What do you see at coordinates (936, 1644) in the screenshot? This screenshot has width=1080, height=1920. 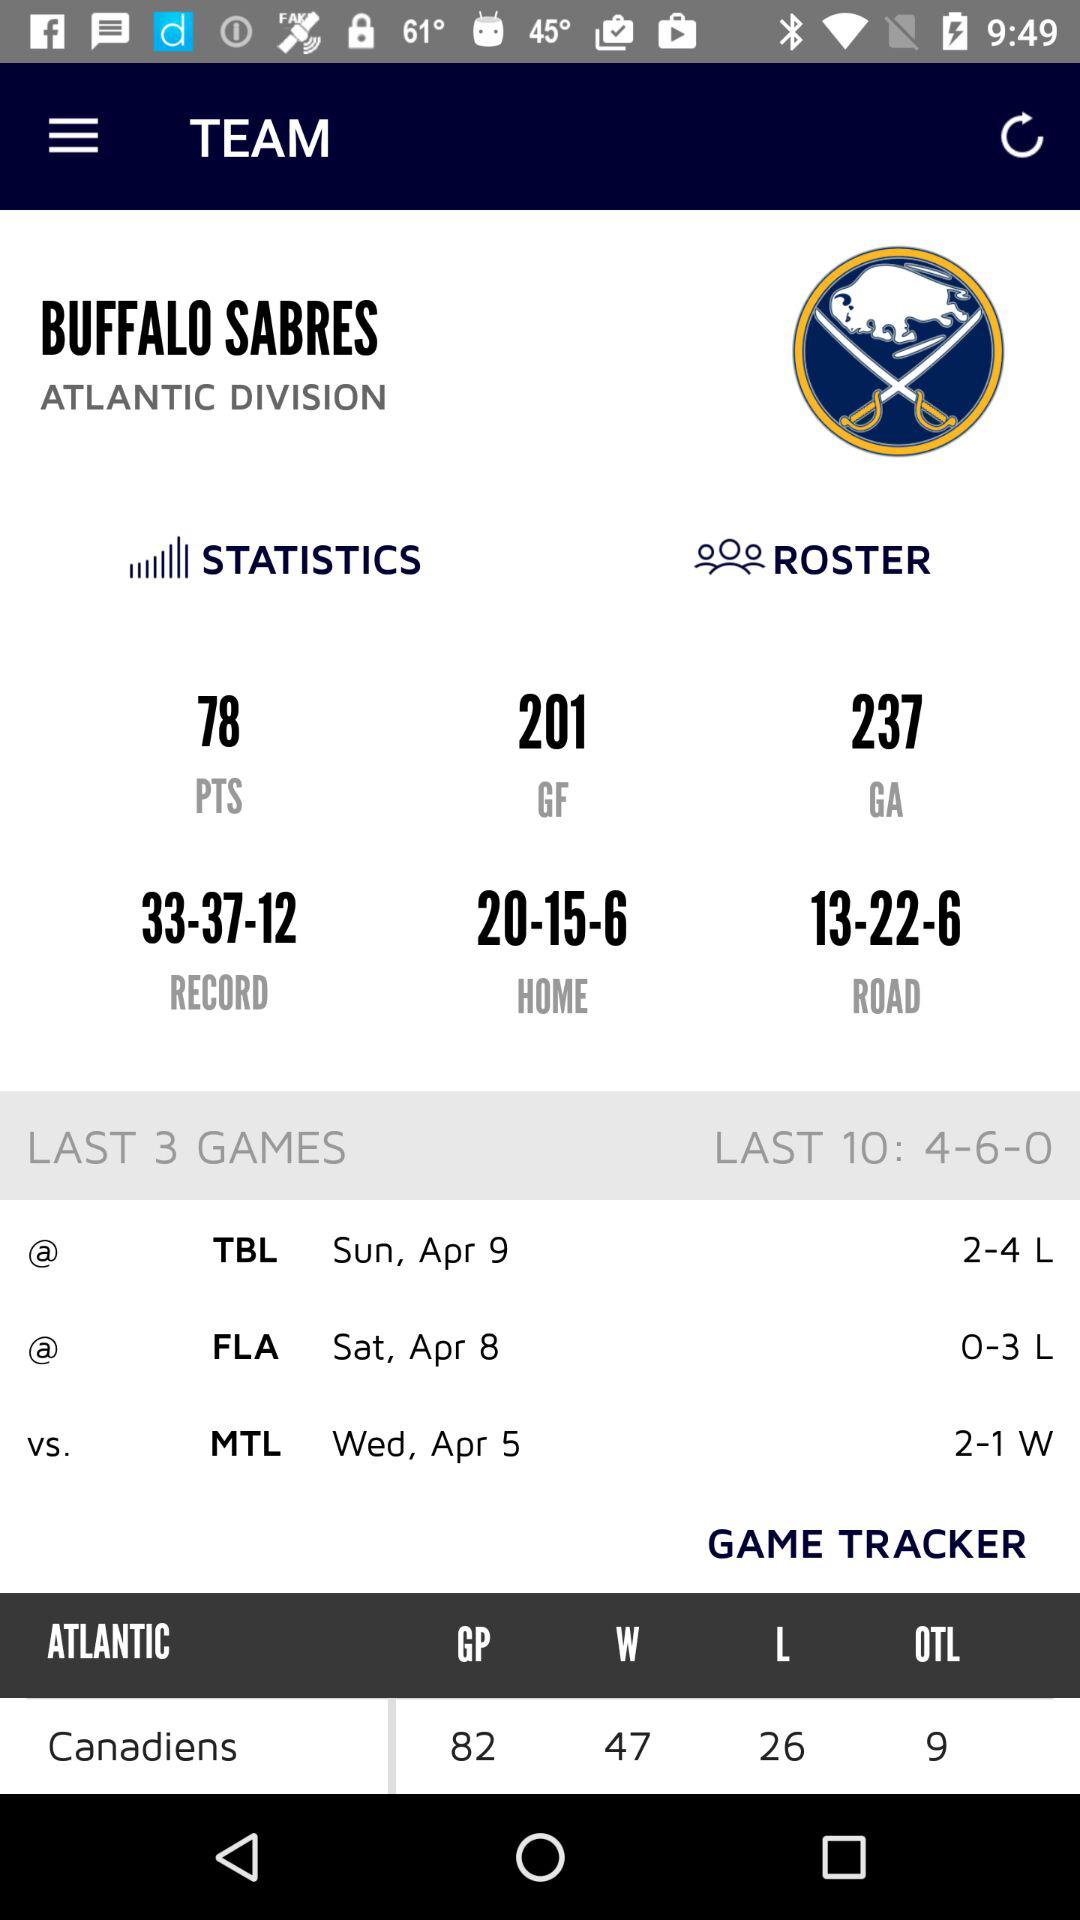 I see `open icon next to the pts icon` at bounding box center [936, 1644].